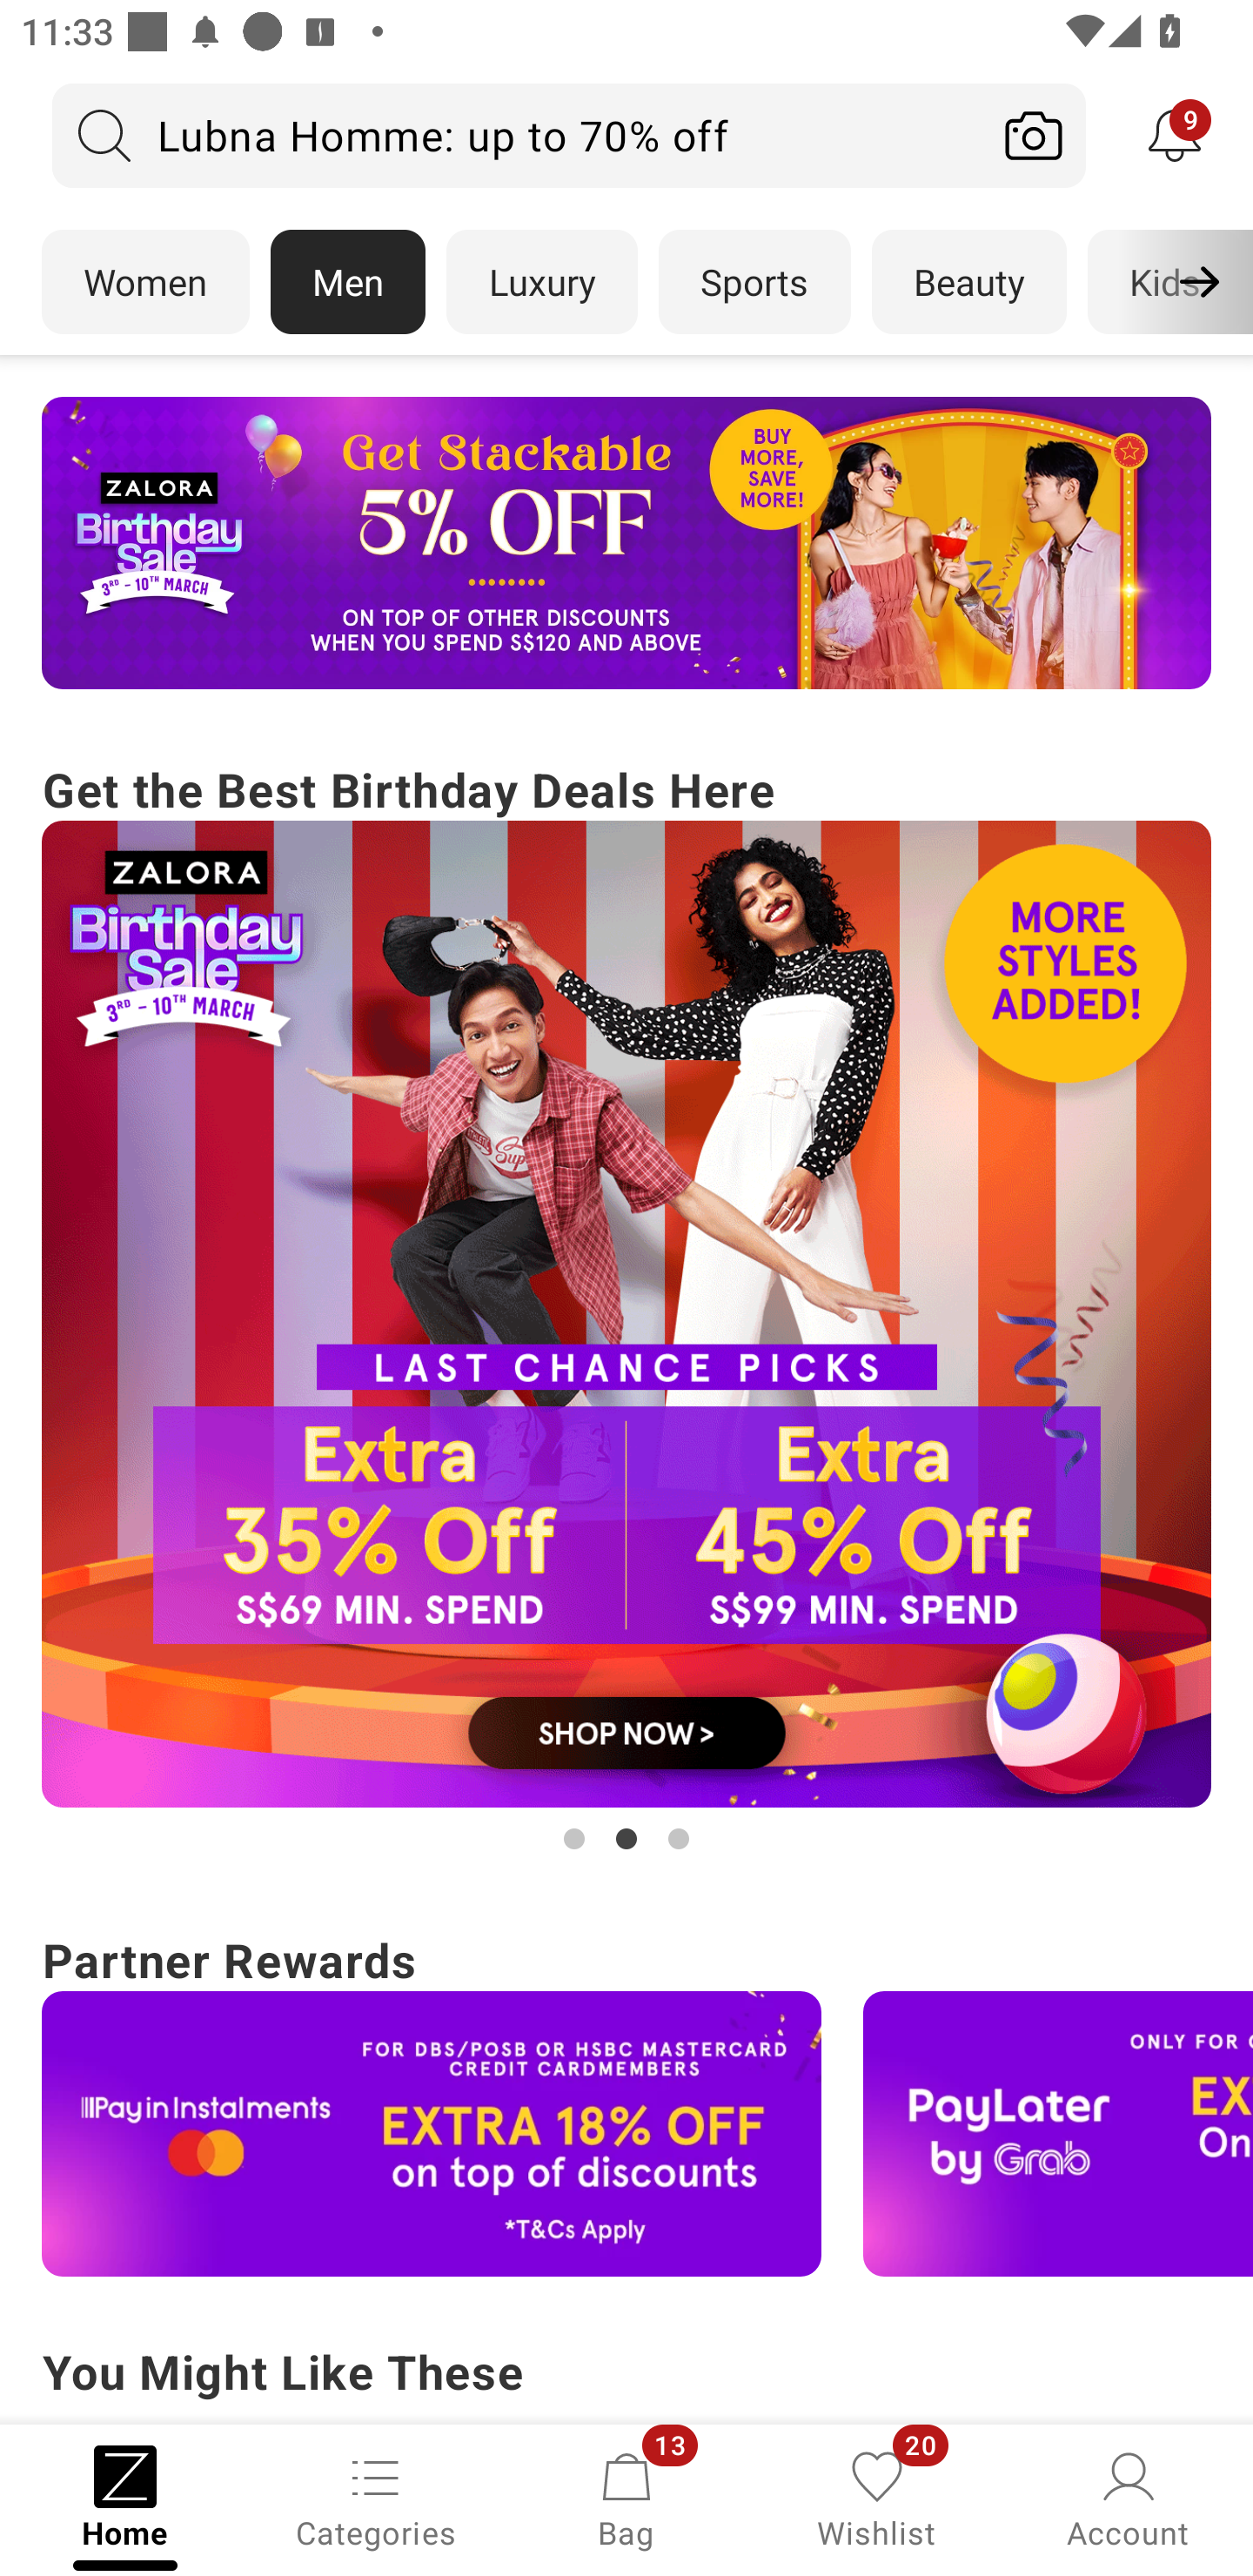 The height and width of the screenshot is (2576, 1253). I want to click on Luxury, so click(541, 282).